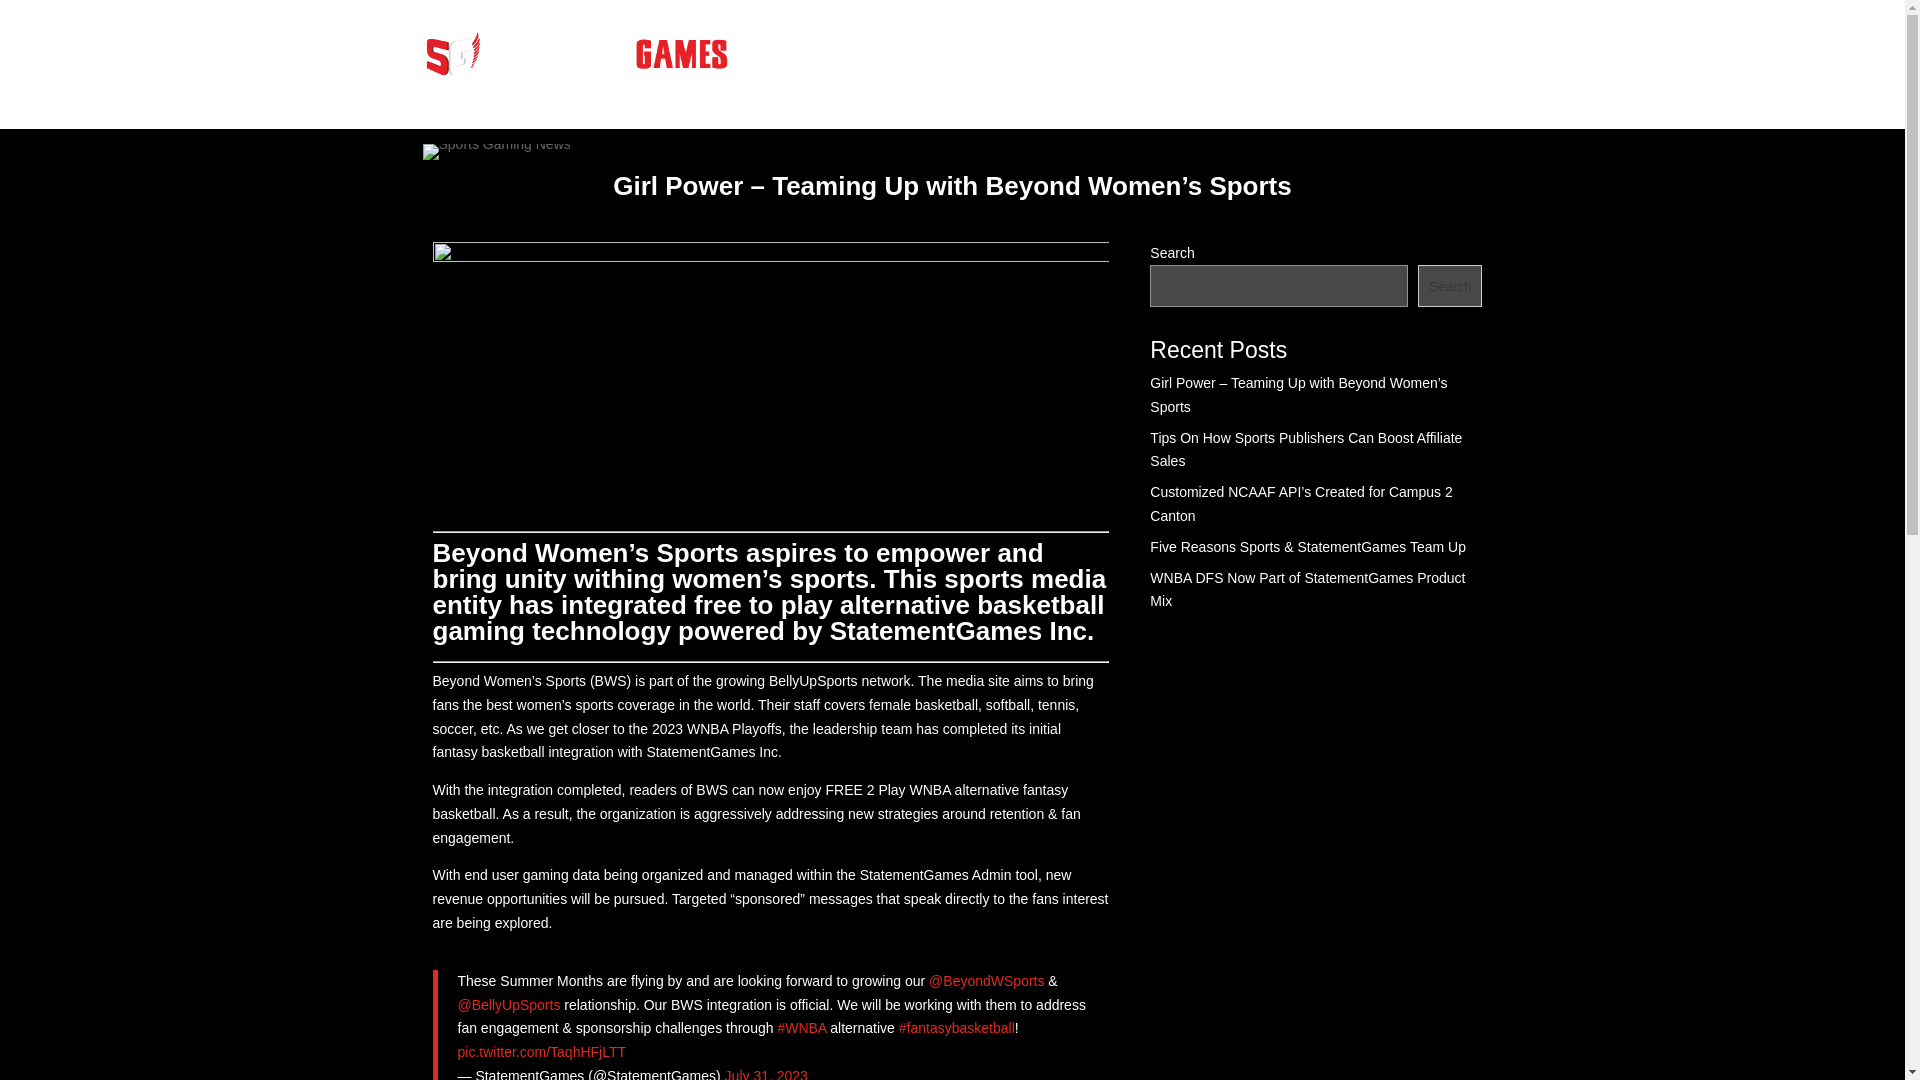 This screenshot has height=1080, width=1920. I want to click on July 31, 2023, so click(766, 1074).